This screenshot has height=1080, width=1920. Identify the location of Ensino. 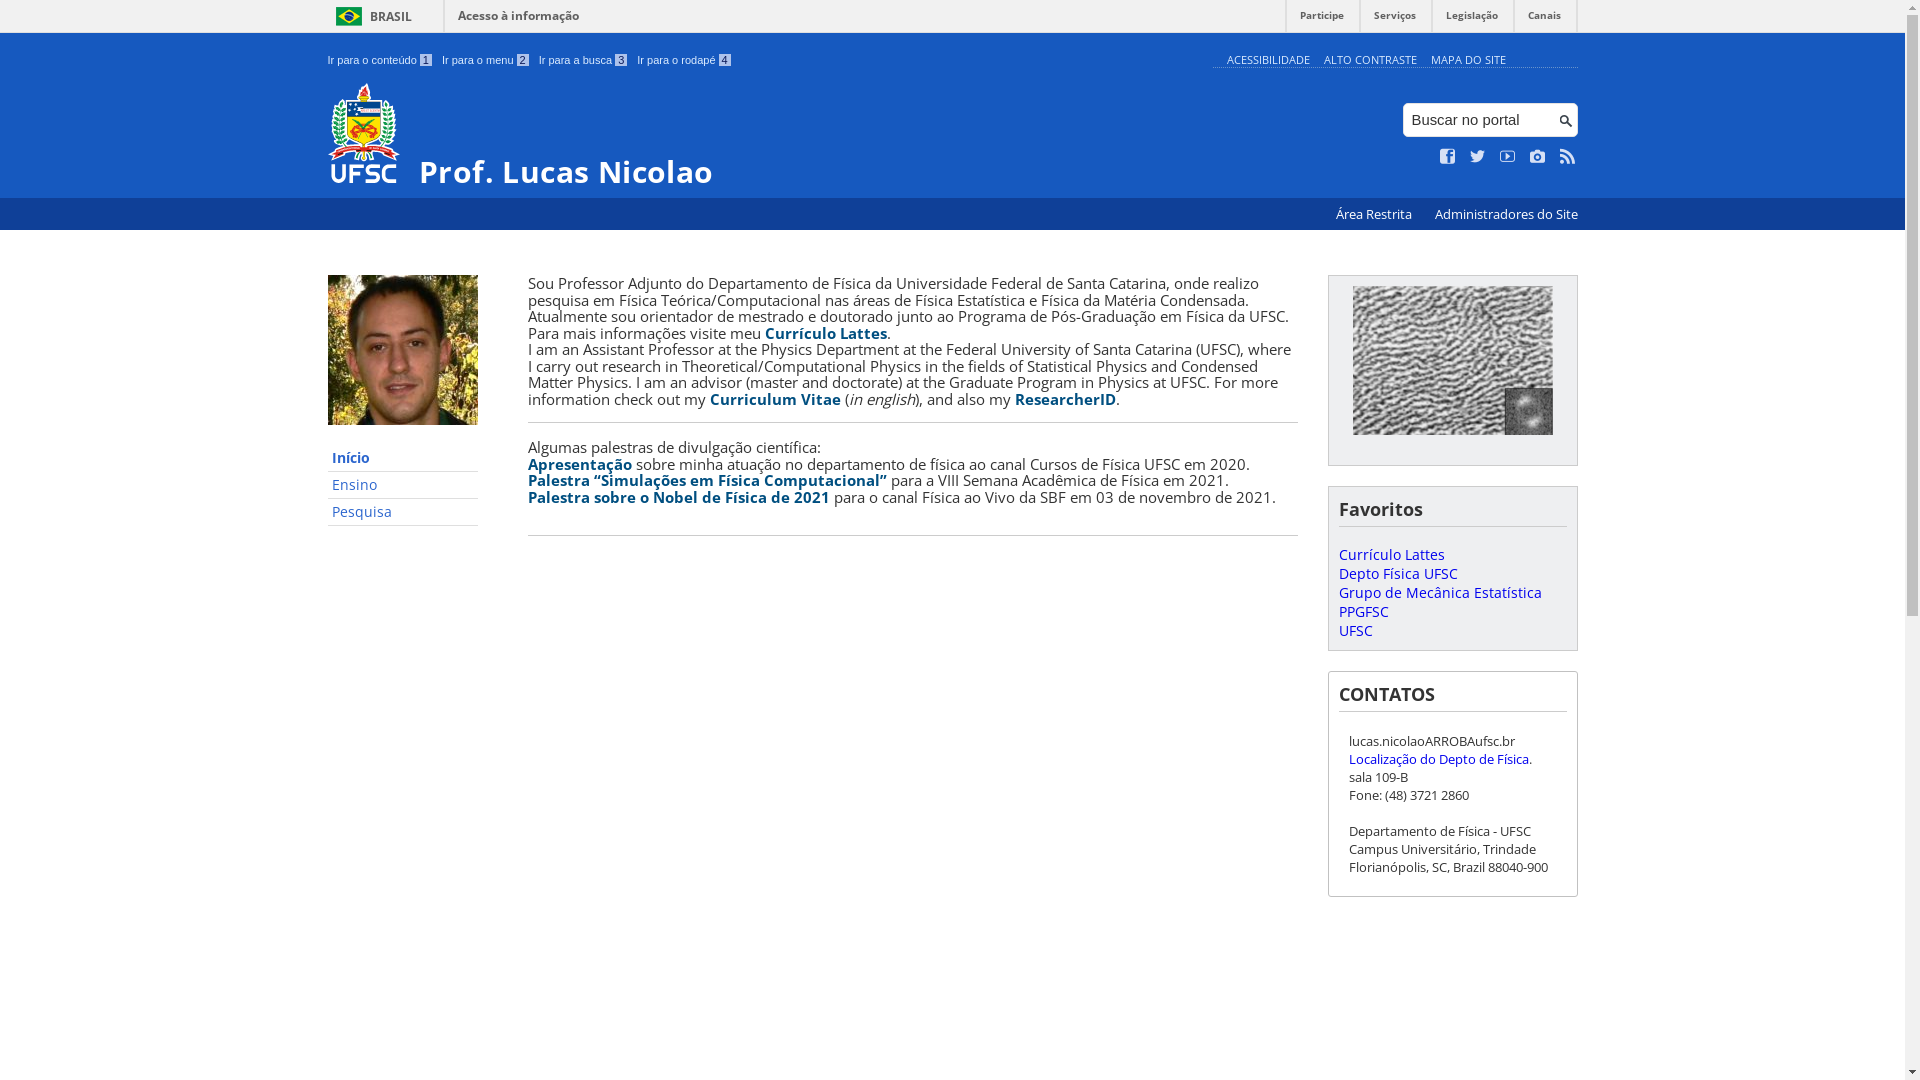
(403, 486).